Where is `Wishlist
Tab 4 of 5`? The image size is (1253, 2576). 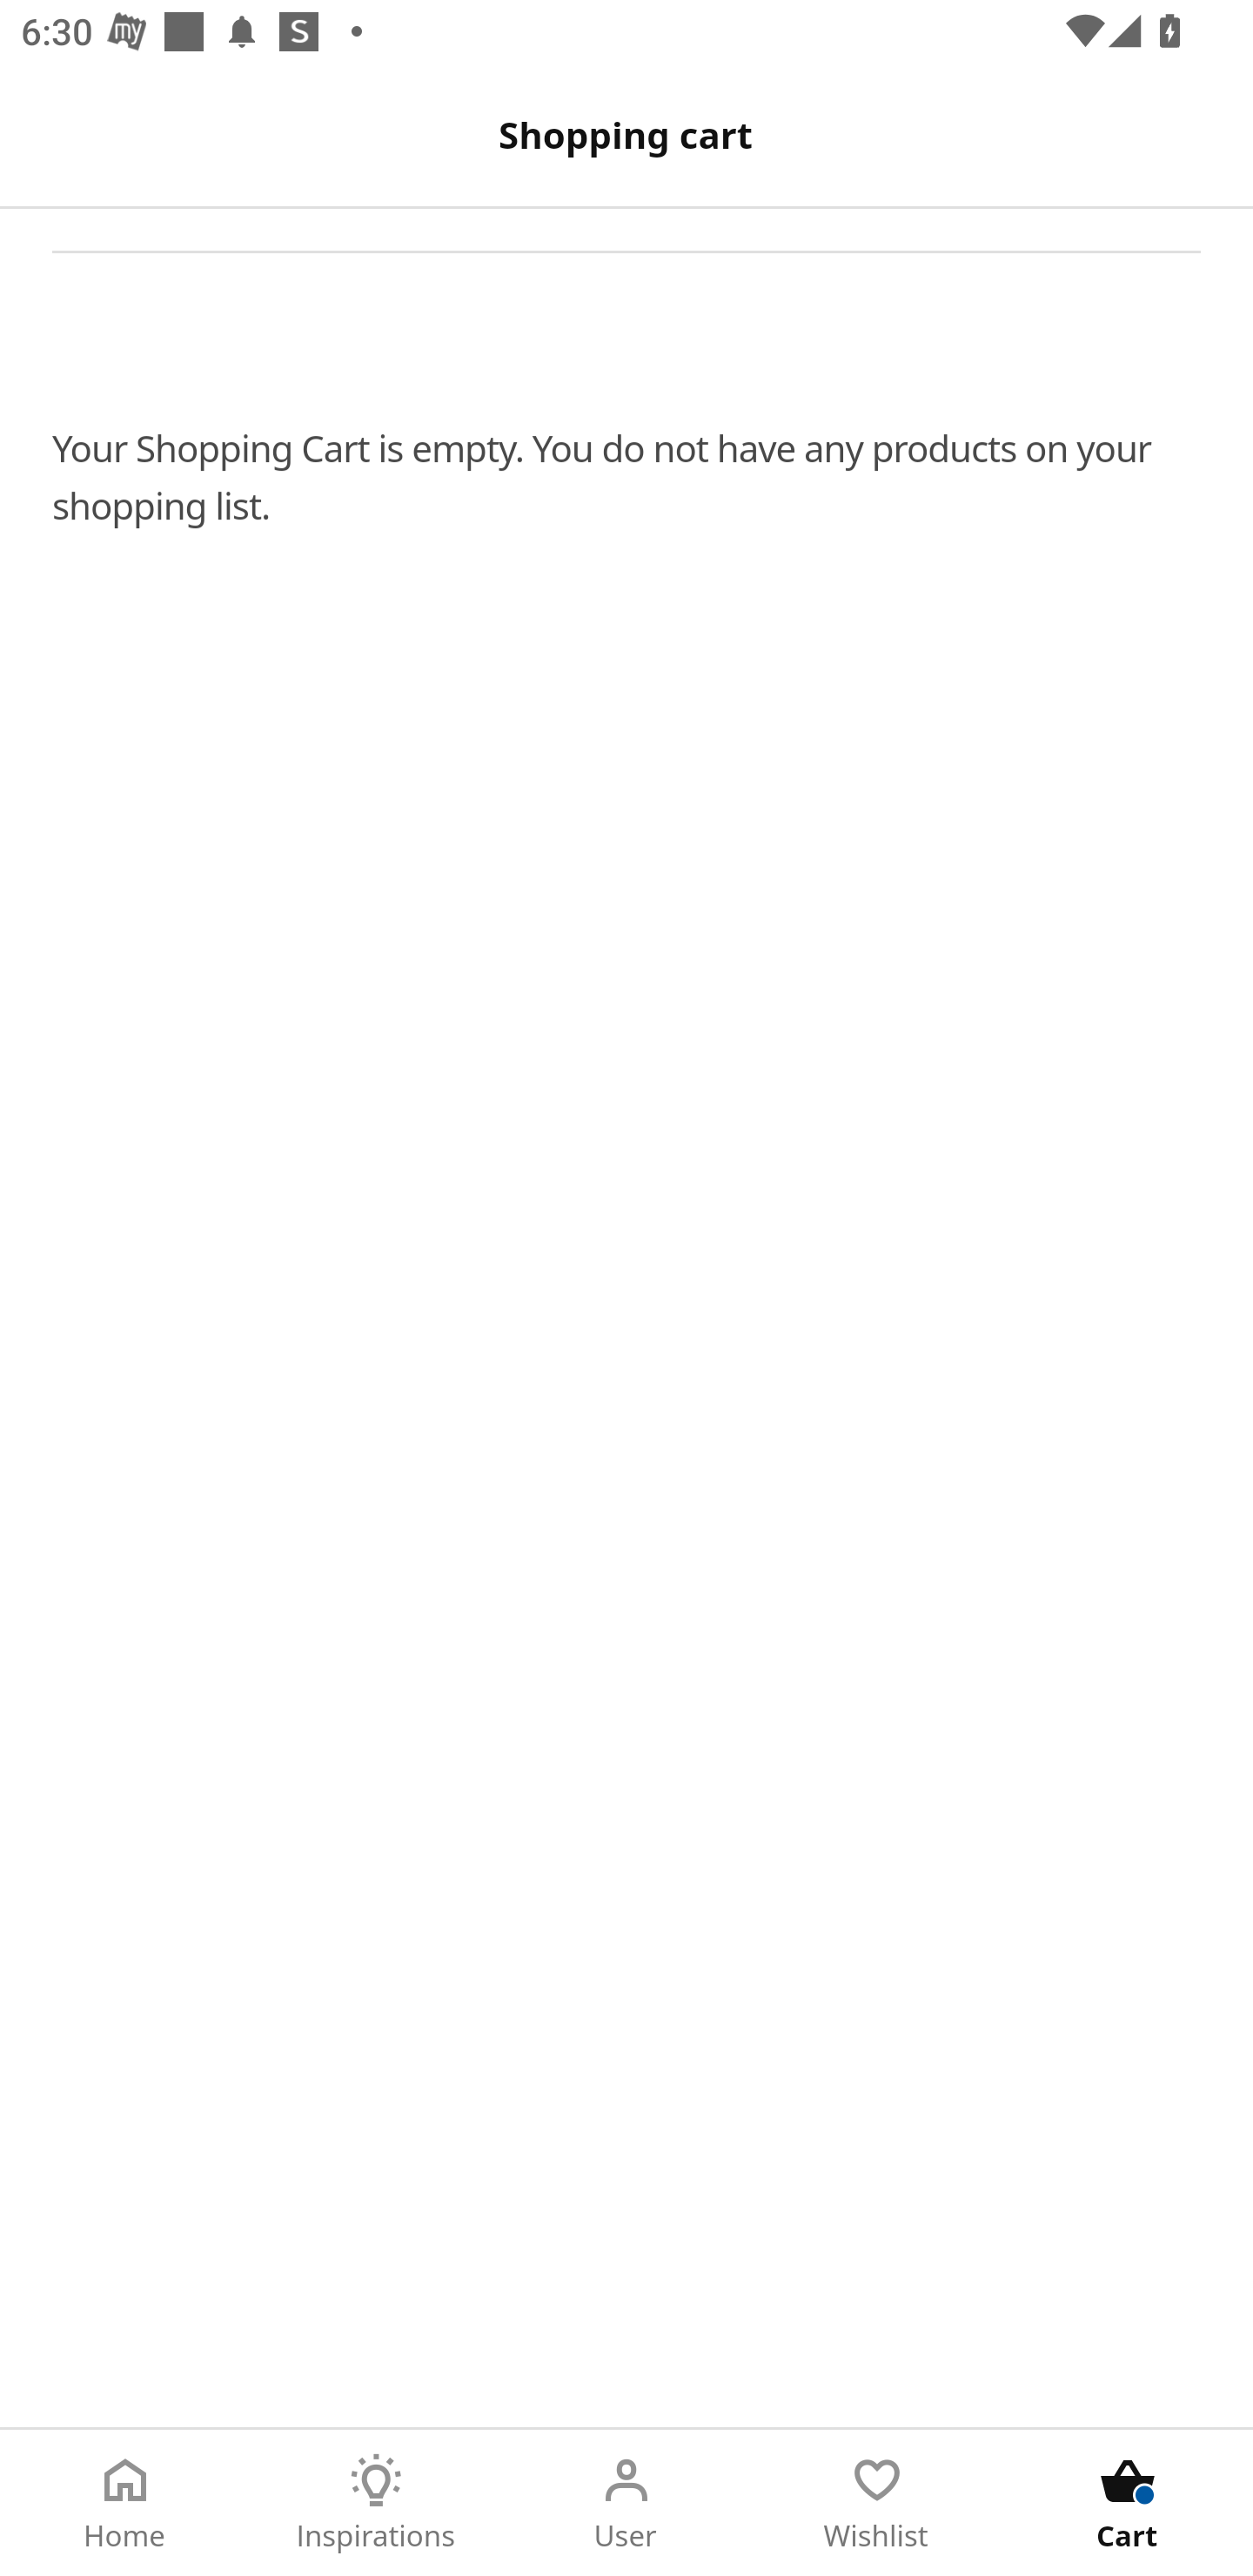
Wishlist
Tab 4 of 5 is located at coordinates (877, 2503).